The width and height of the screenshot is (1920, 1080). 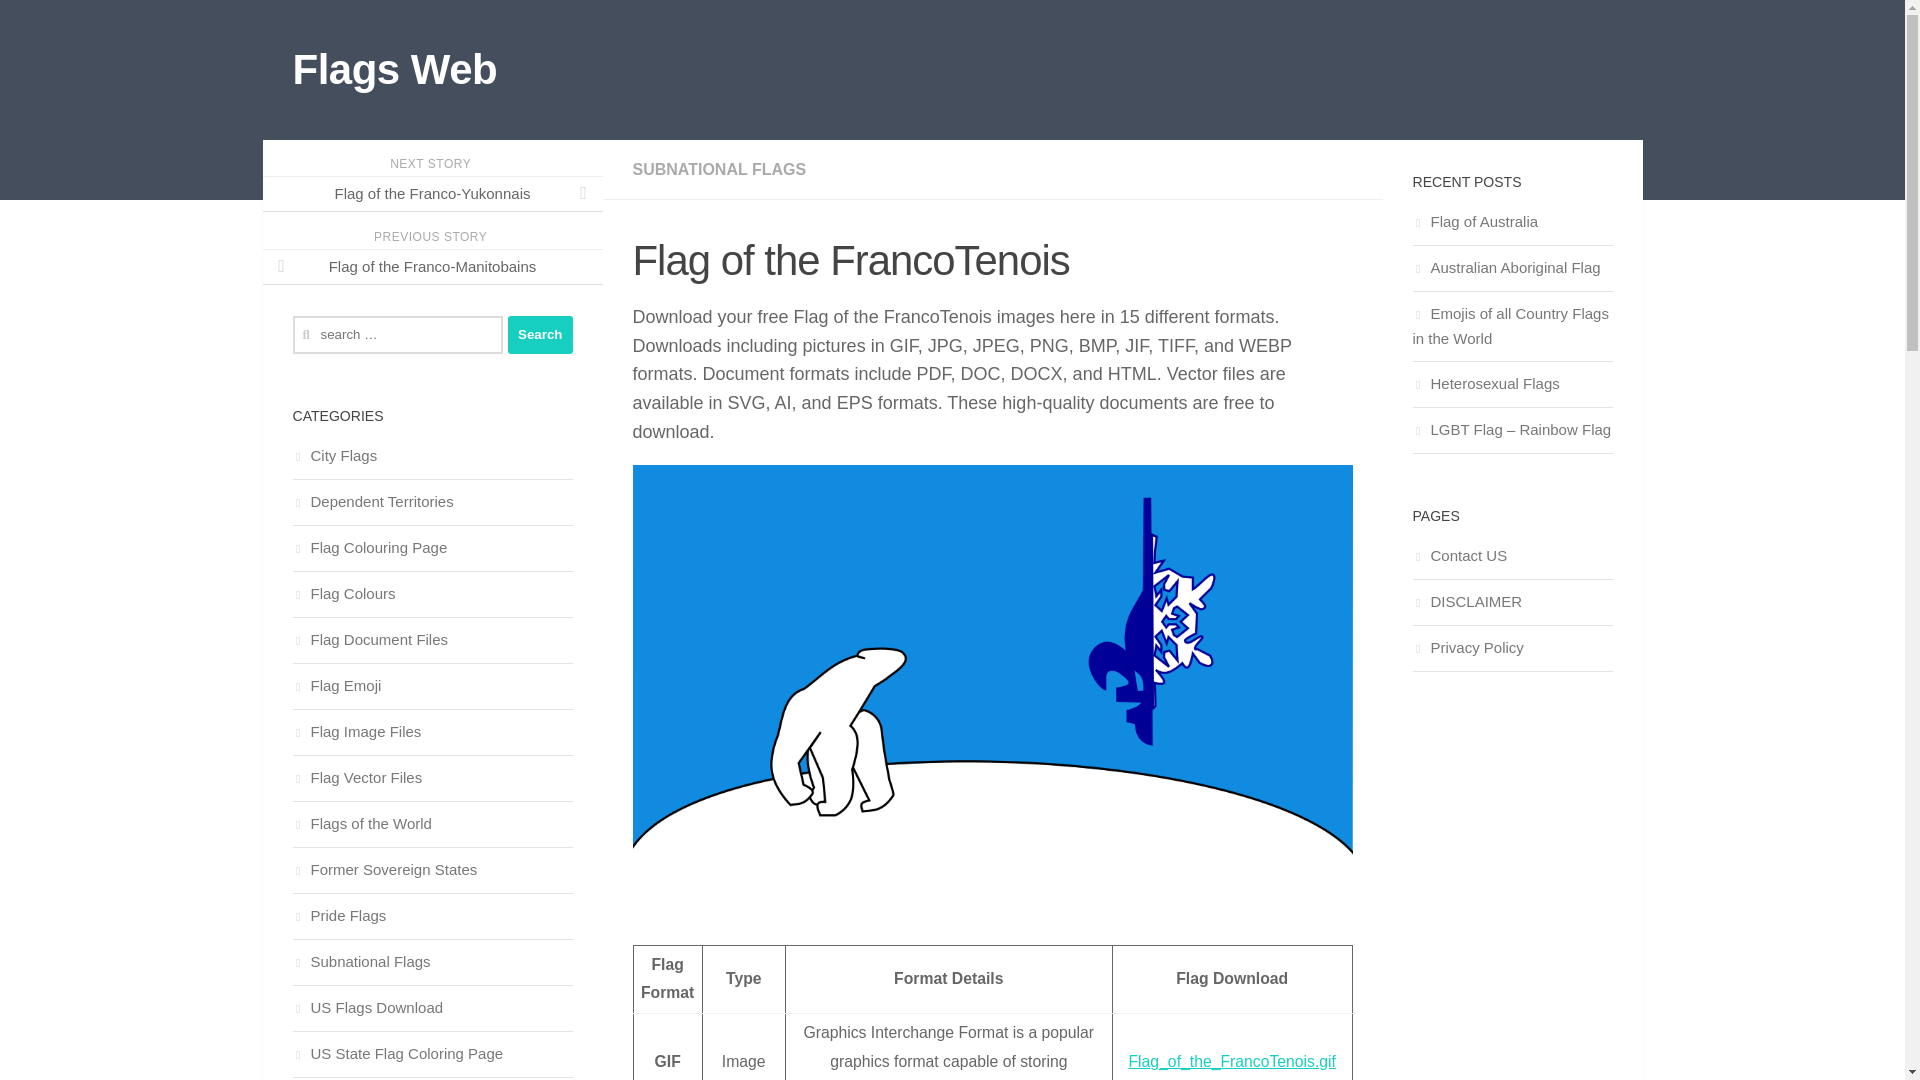 I want to click on US Flags Download, so click(x=367, y=1008).